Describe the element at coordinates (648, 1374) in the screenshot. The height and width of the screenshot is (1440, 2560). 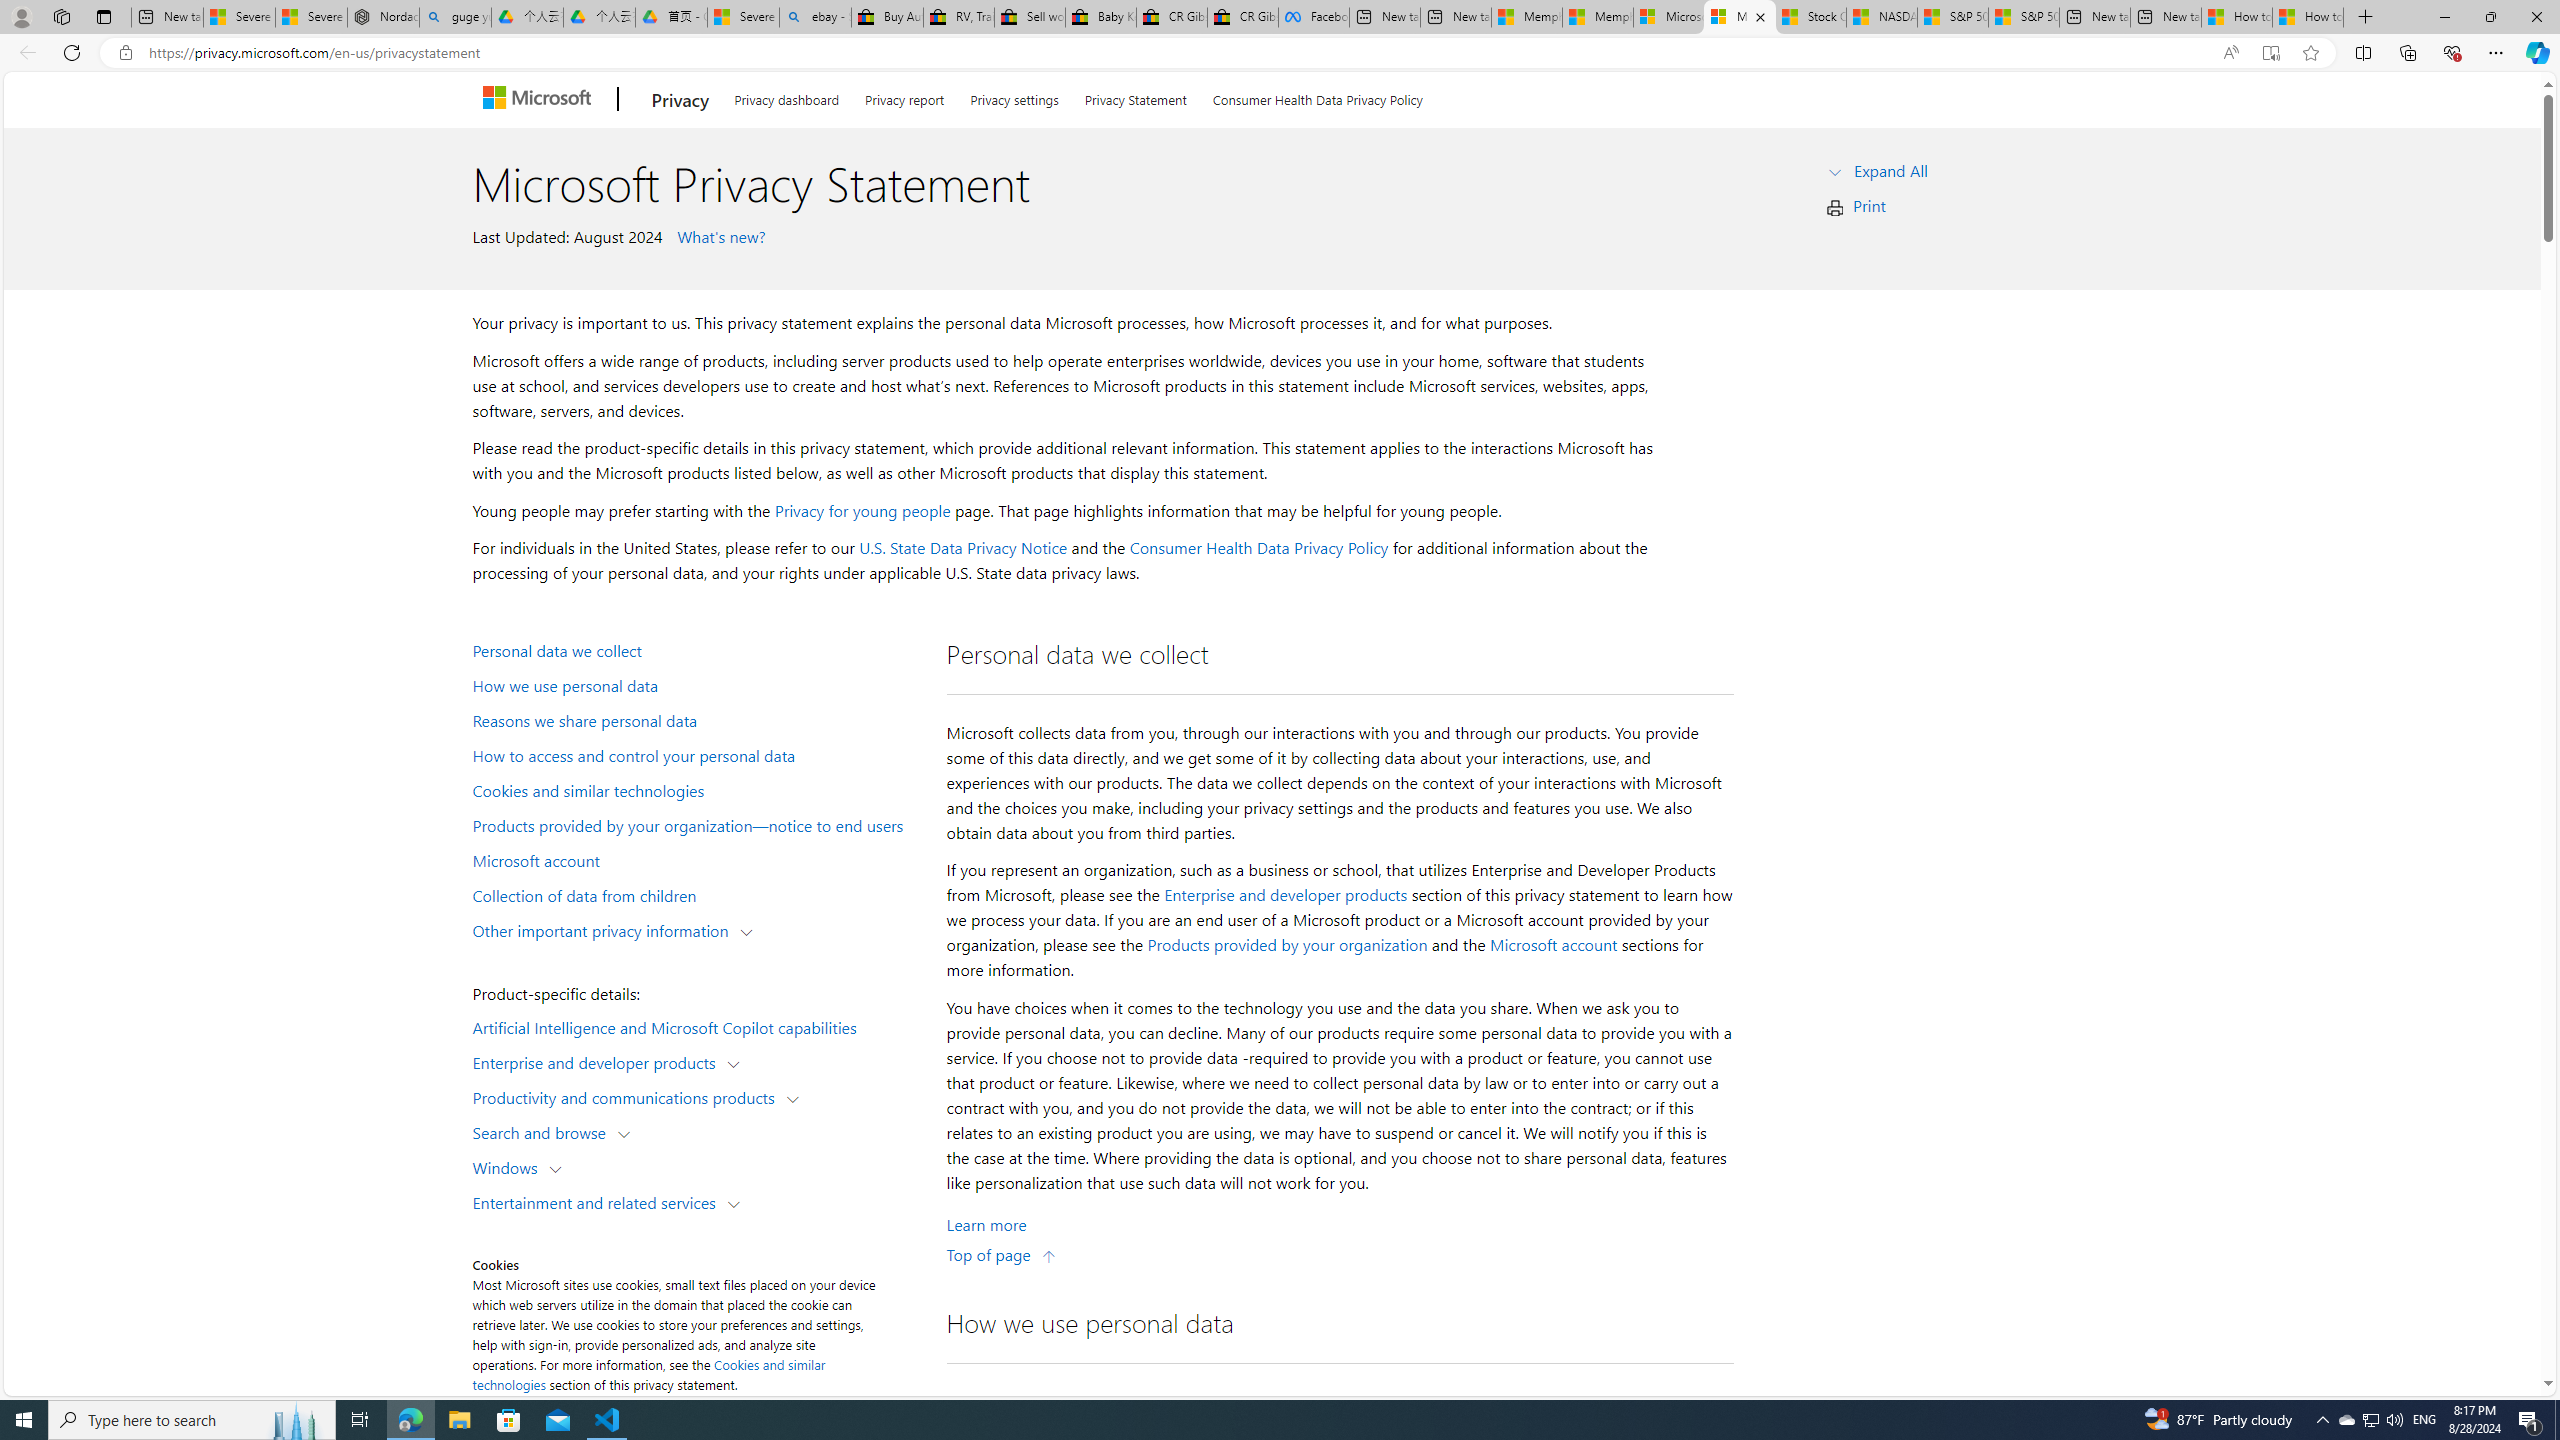
I see `Cookies and similar technologies` at that location.